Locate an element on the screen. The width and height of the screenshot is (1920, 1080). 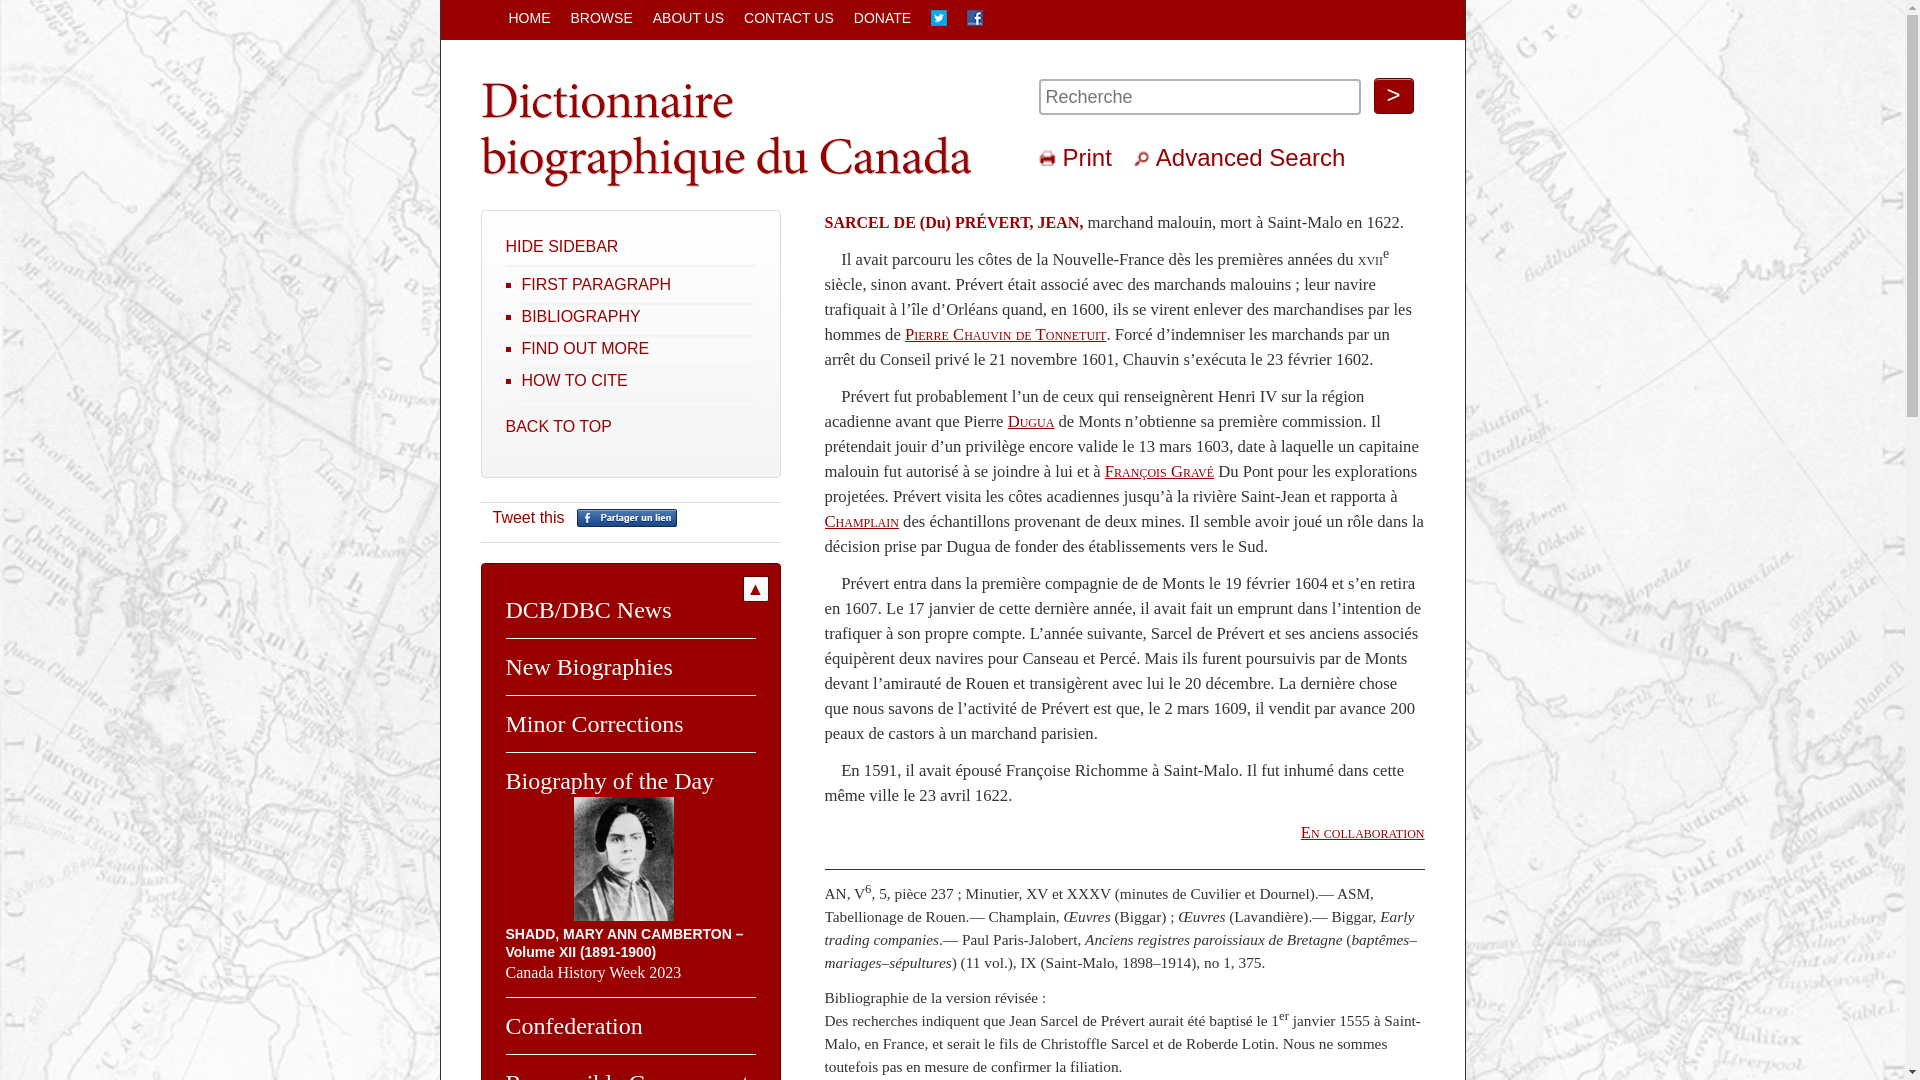
Use options such as Boolean operators and limiters is located at coordinates (1144, 158).